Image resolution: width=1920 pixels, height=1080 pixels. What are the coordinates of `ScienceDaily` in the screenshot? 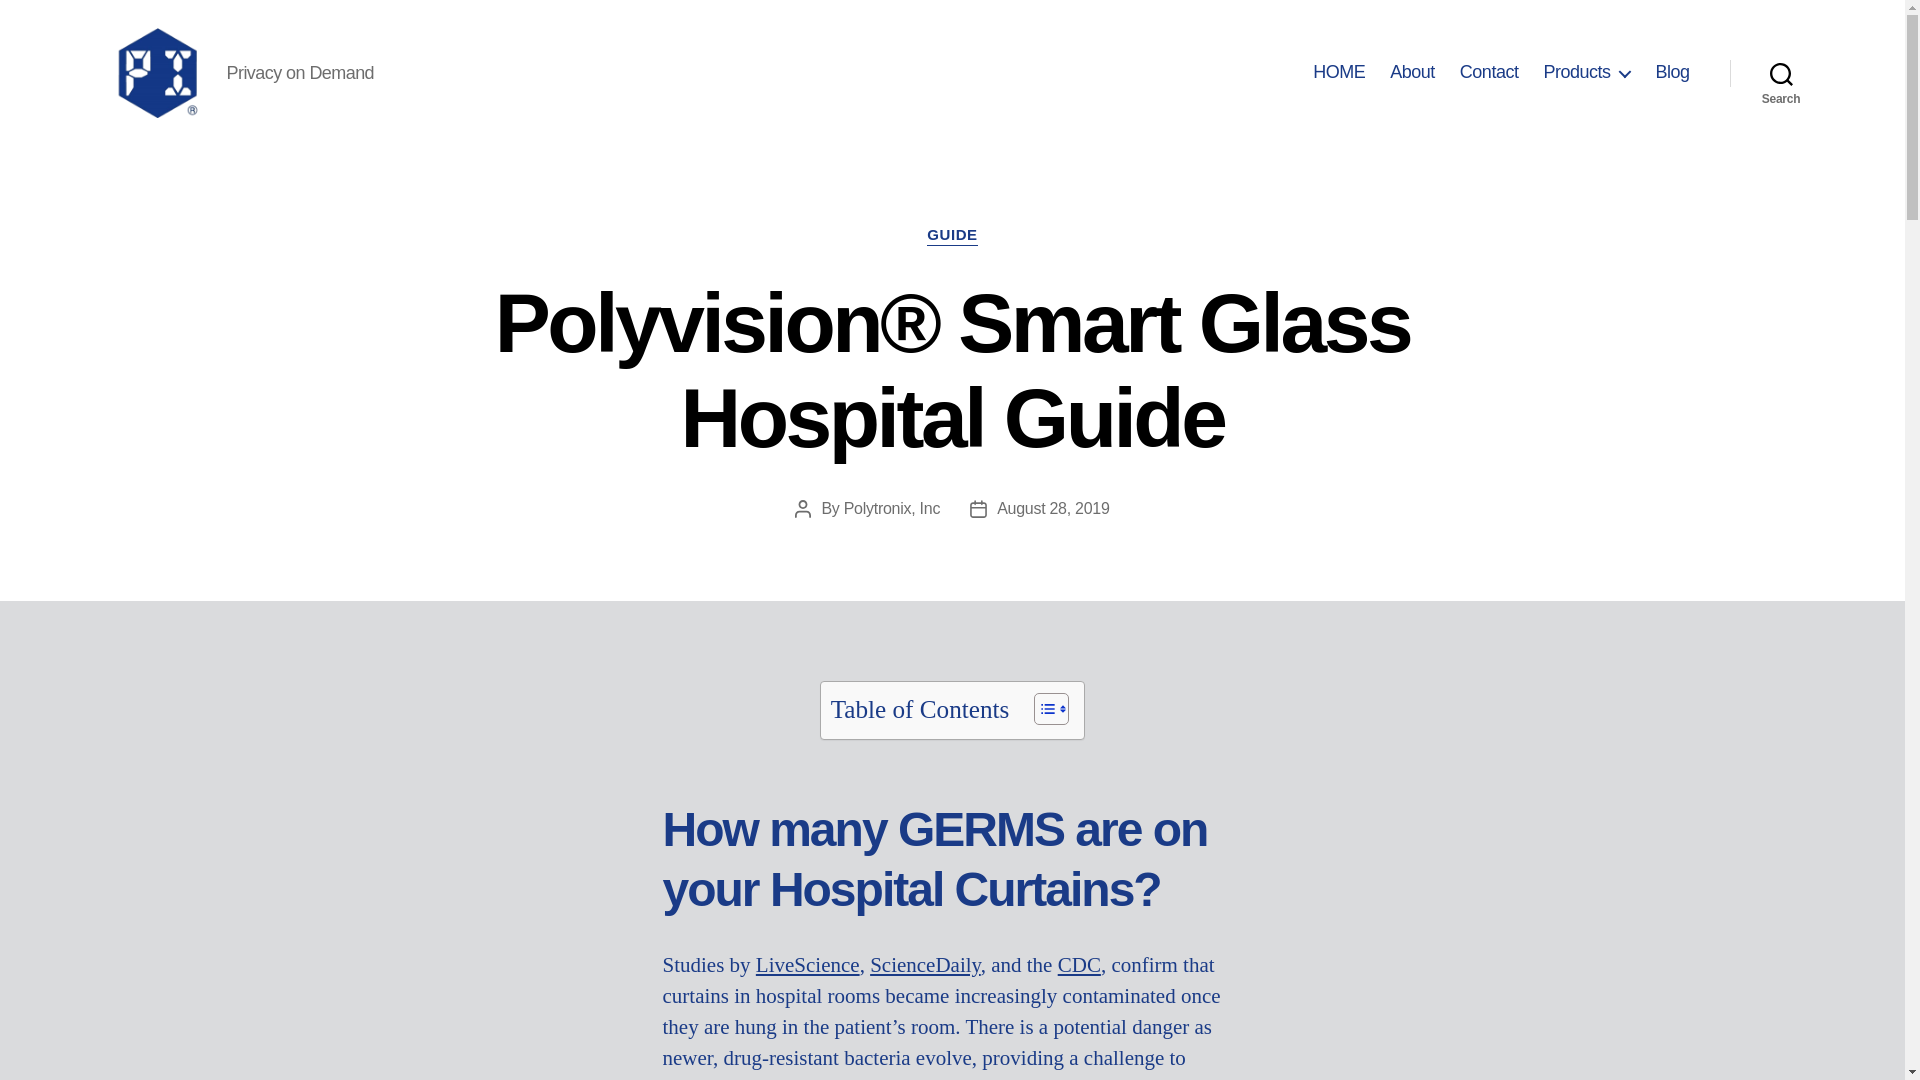 It's located at (925, 964).